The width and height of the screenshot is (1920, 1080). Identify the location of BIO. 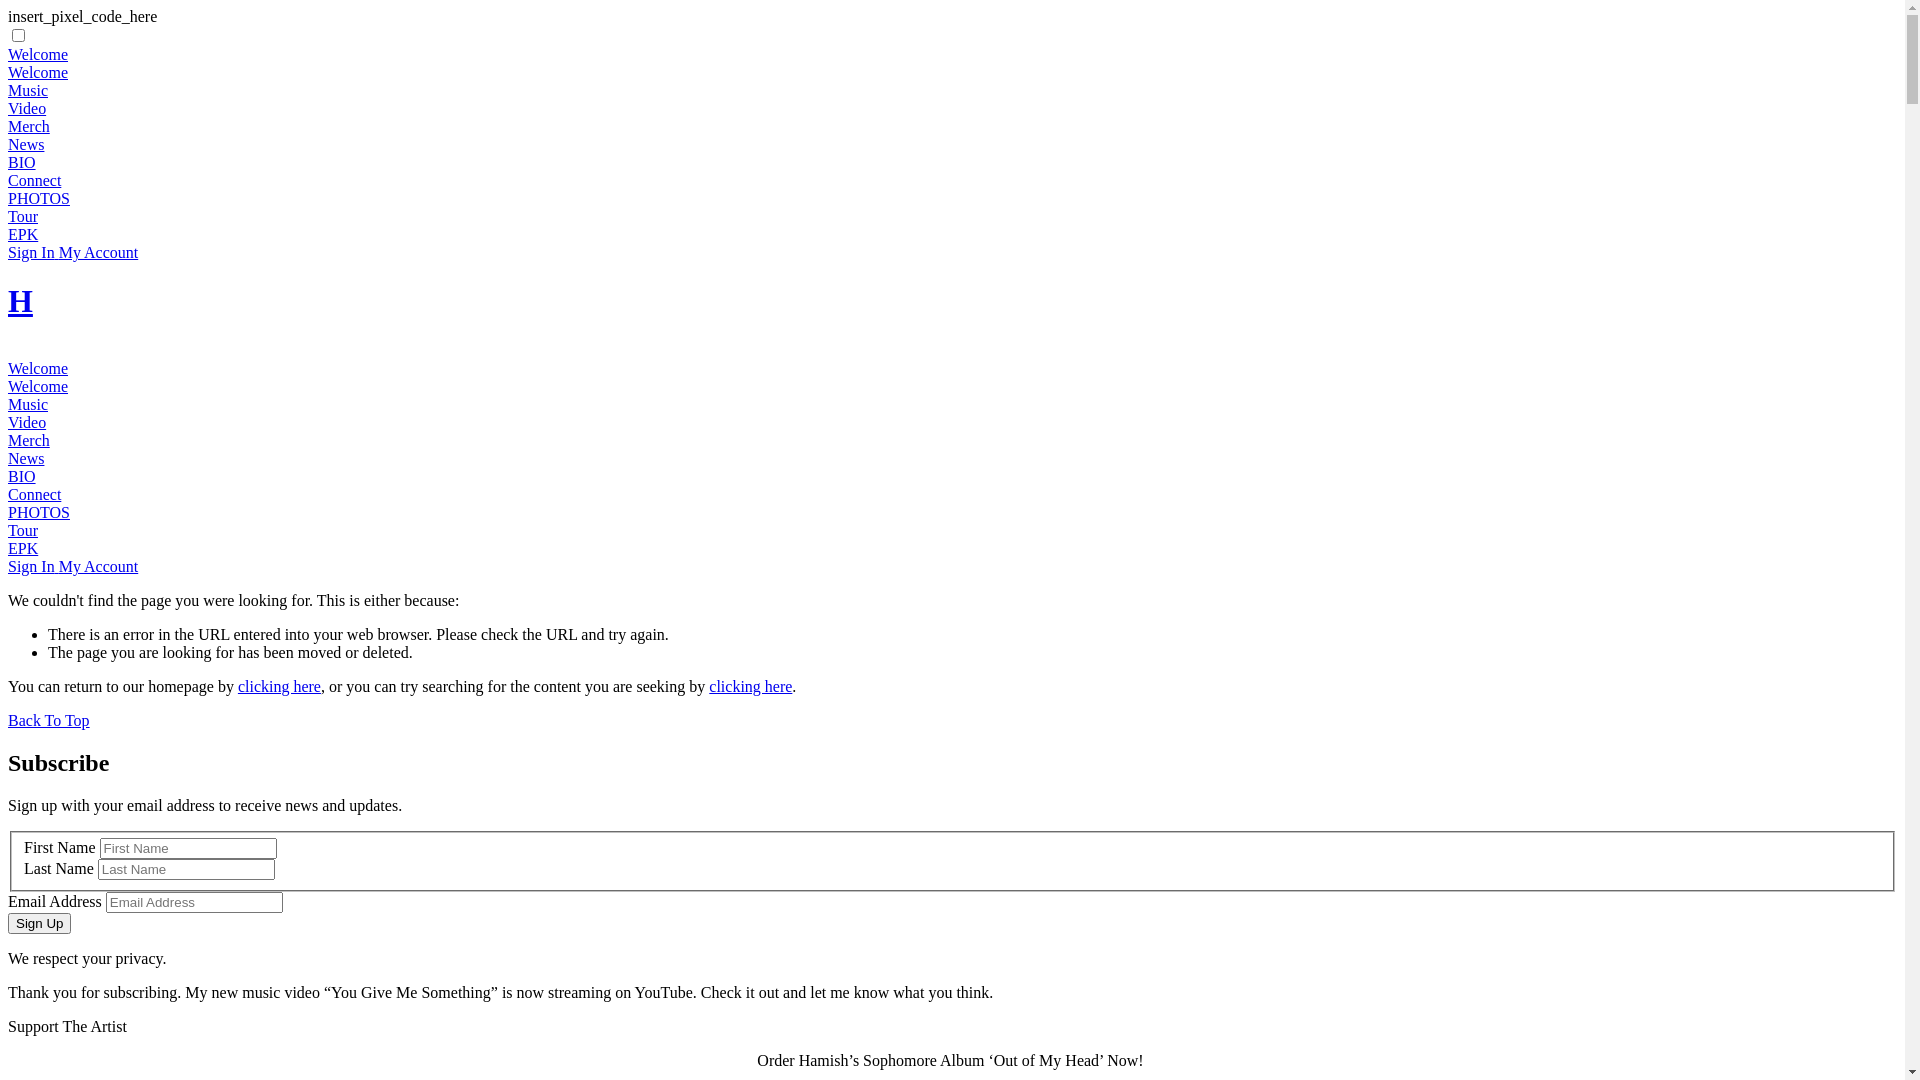
(22, 162).